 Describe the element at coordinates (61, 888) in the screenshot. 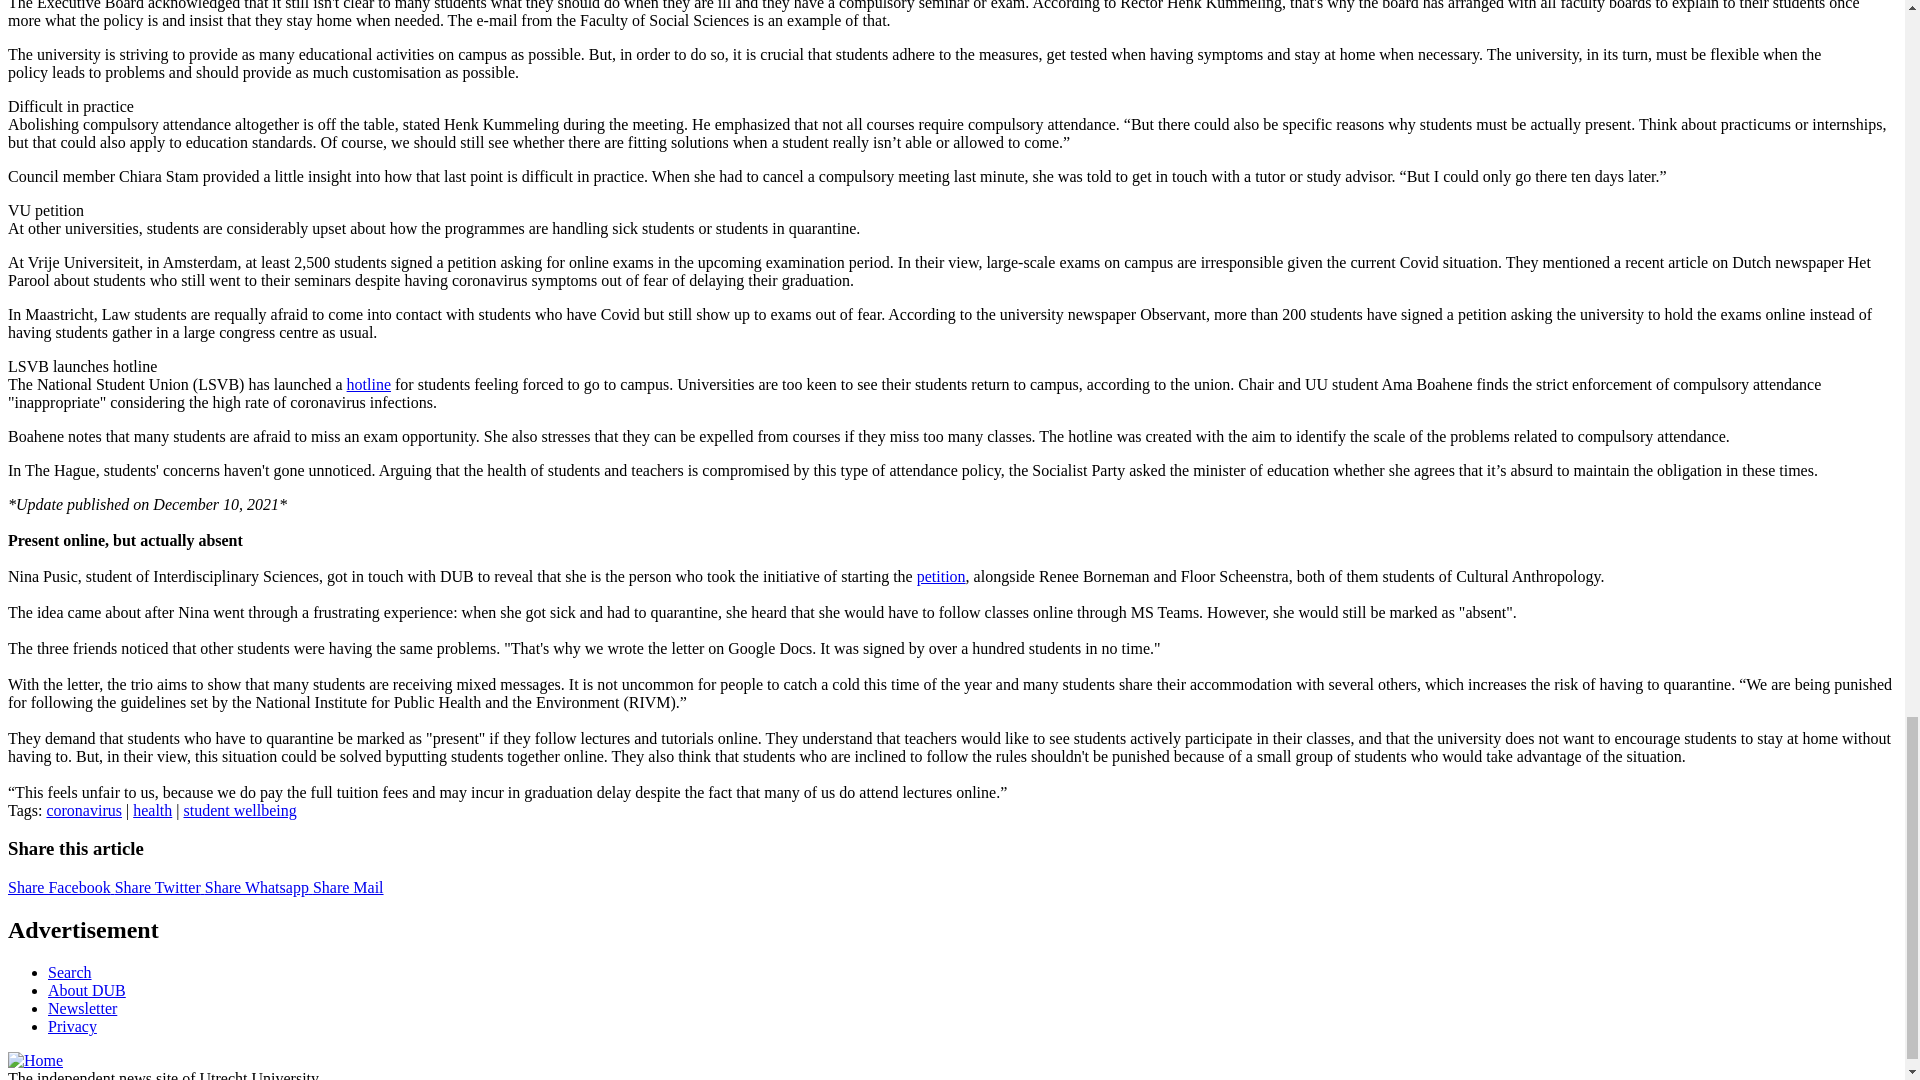

I see `Share Facebook` at that location.